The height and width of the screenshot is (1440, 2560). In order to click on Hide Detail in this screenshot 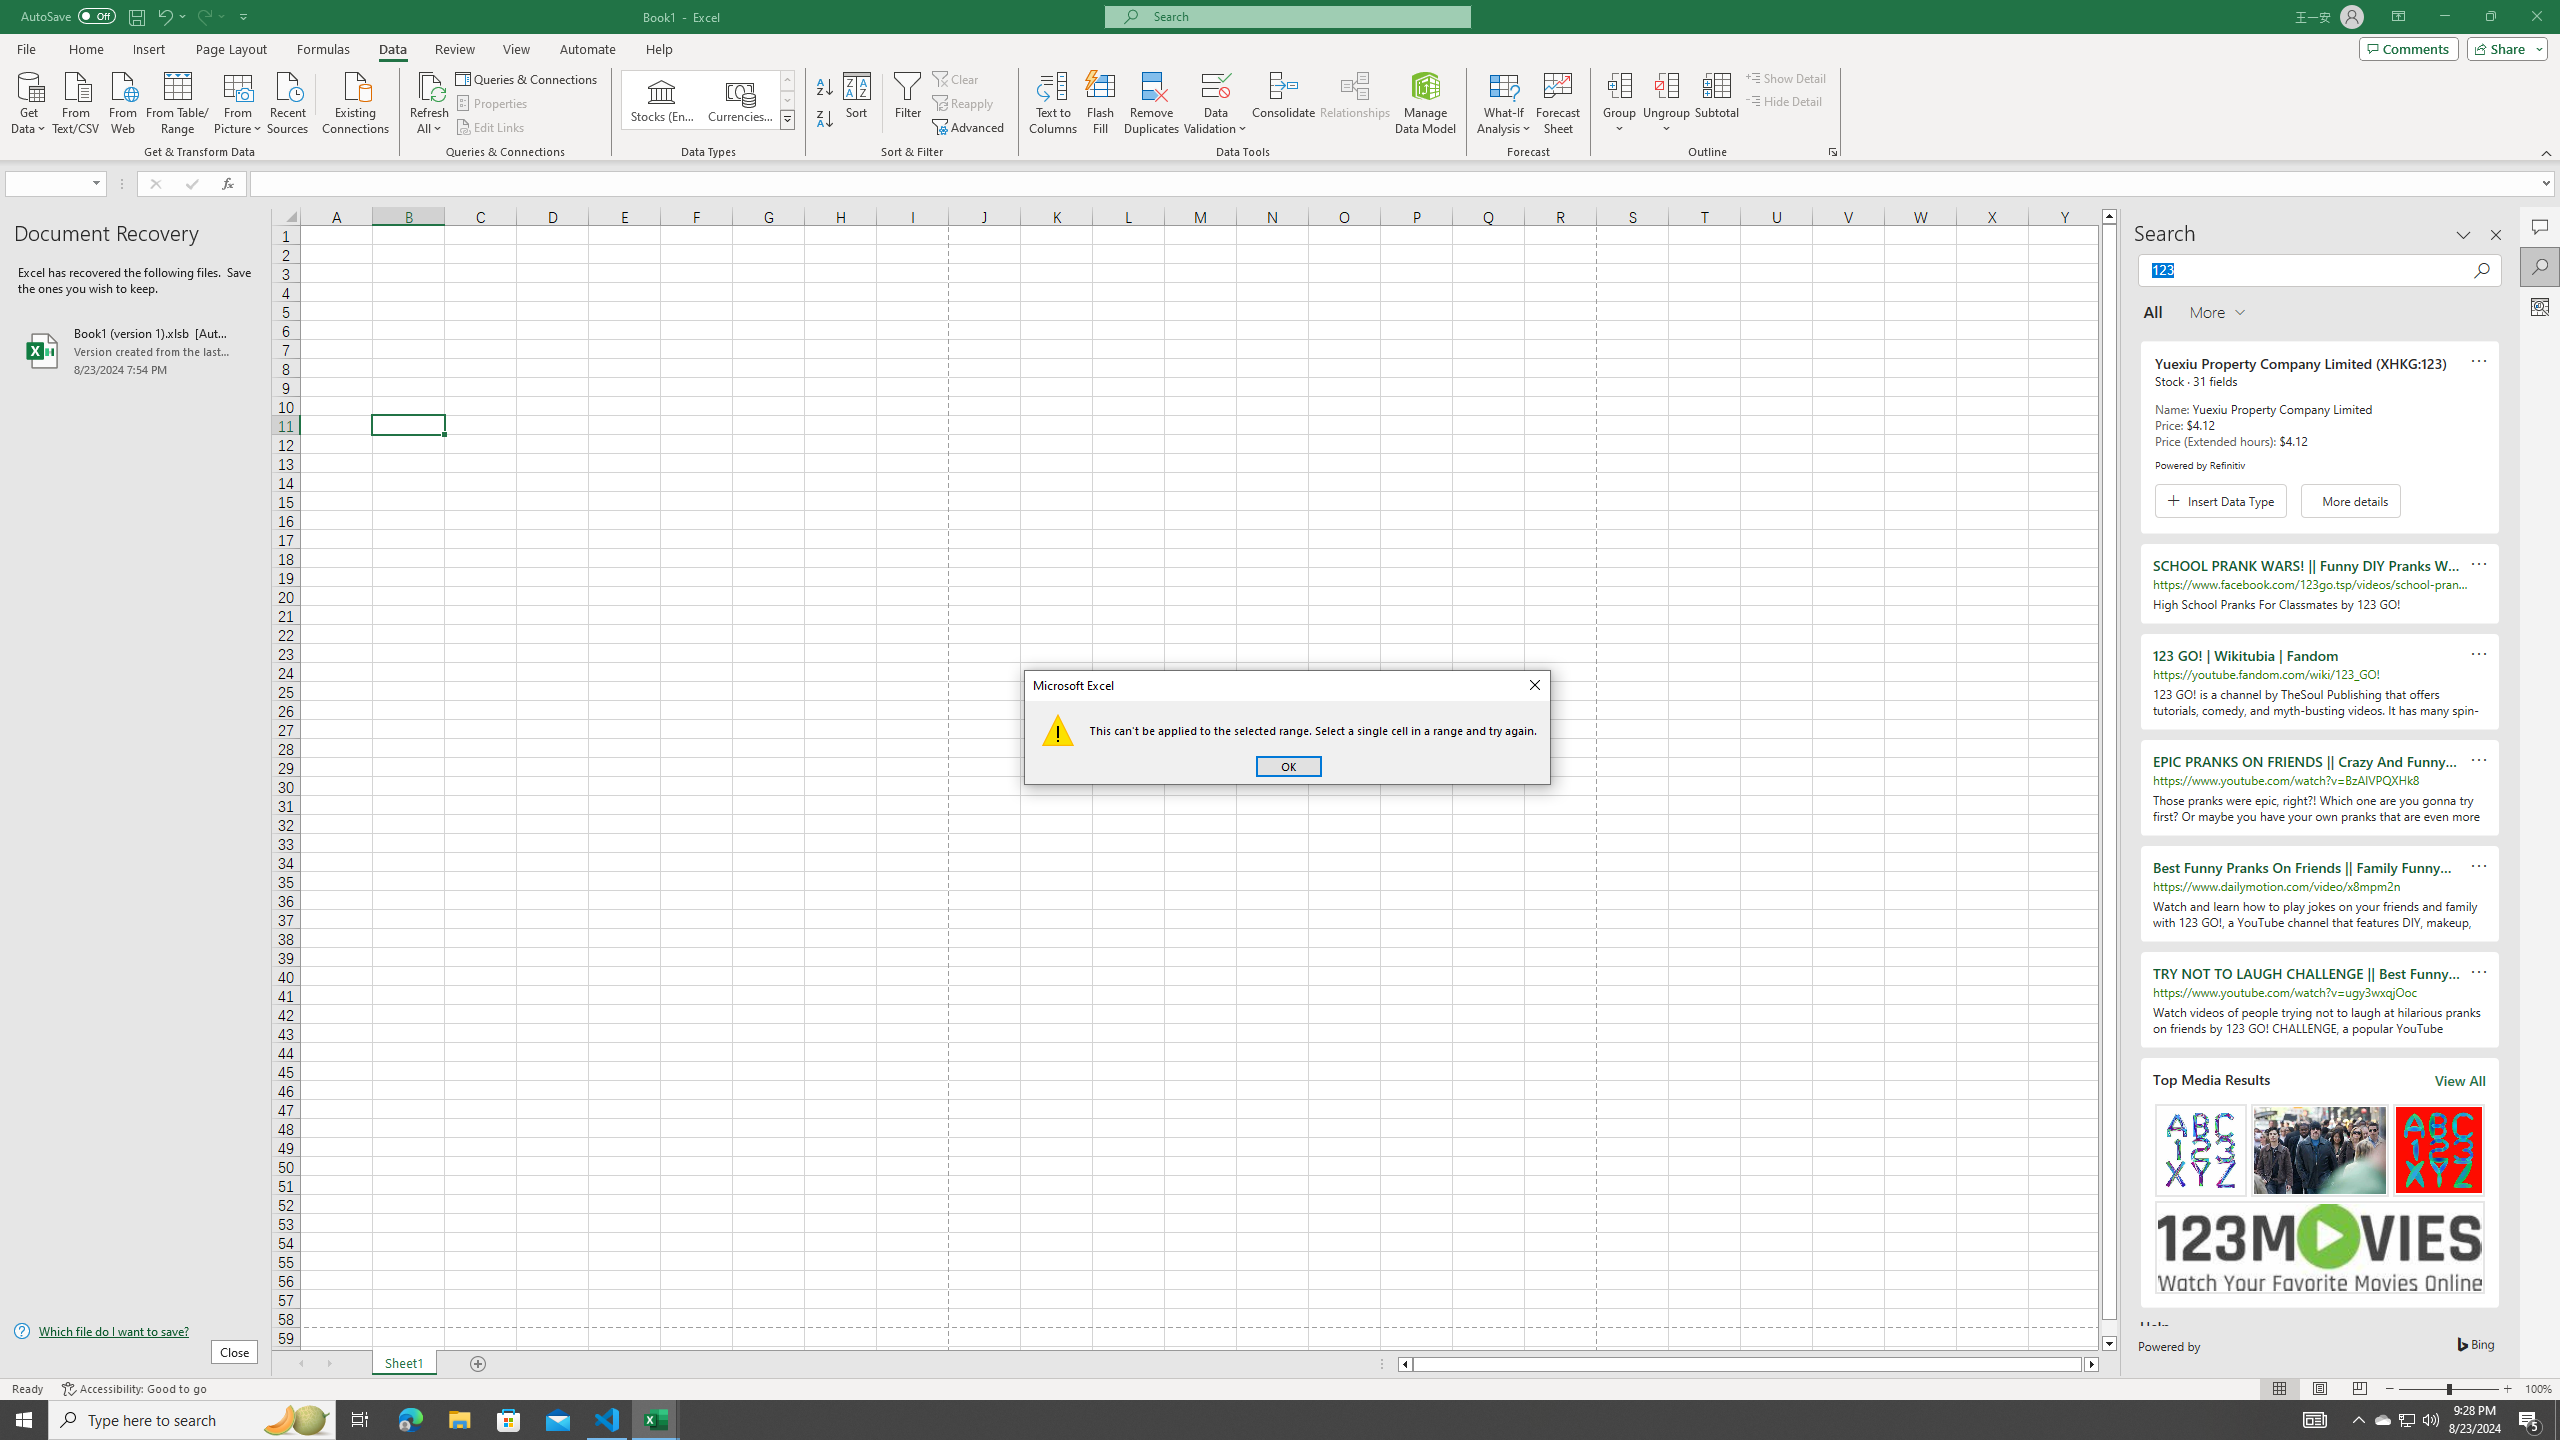, I will do `click(1784, 100)`.